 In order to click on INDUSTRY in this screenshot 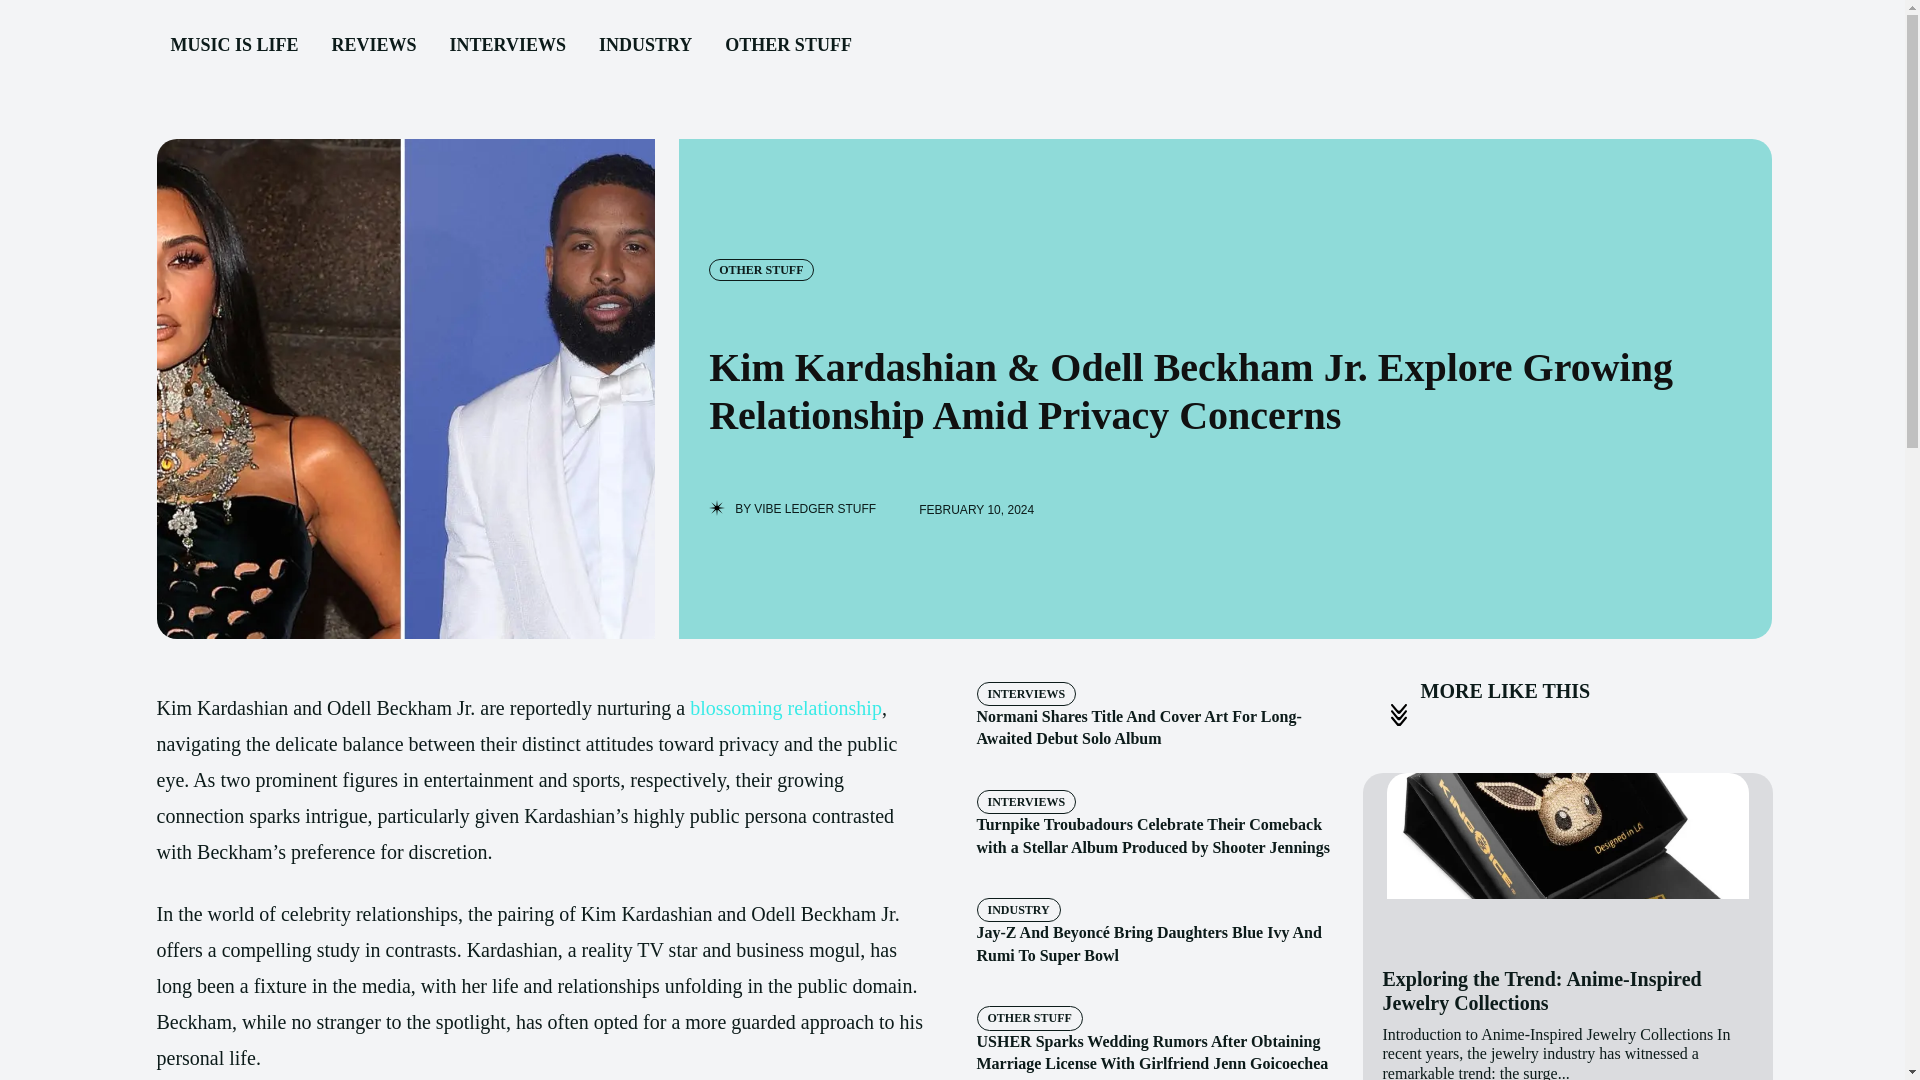, I will do `click(646, 46)`.